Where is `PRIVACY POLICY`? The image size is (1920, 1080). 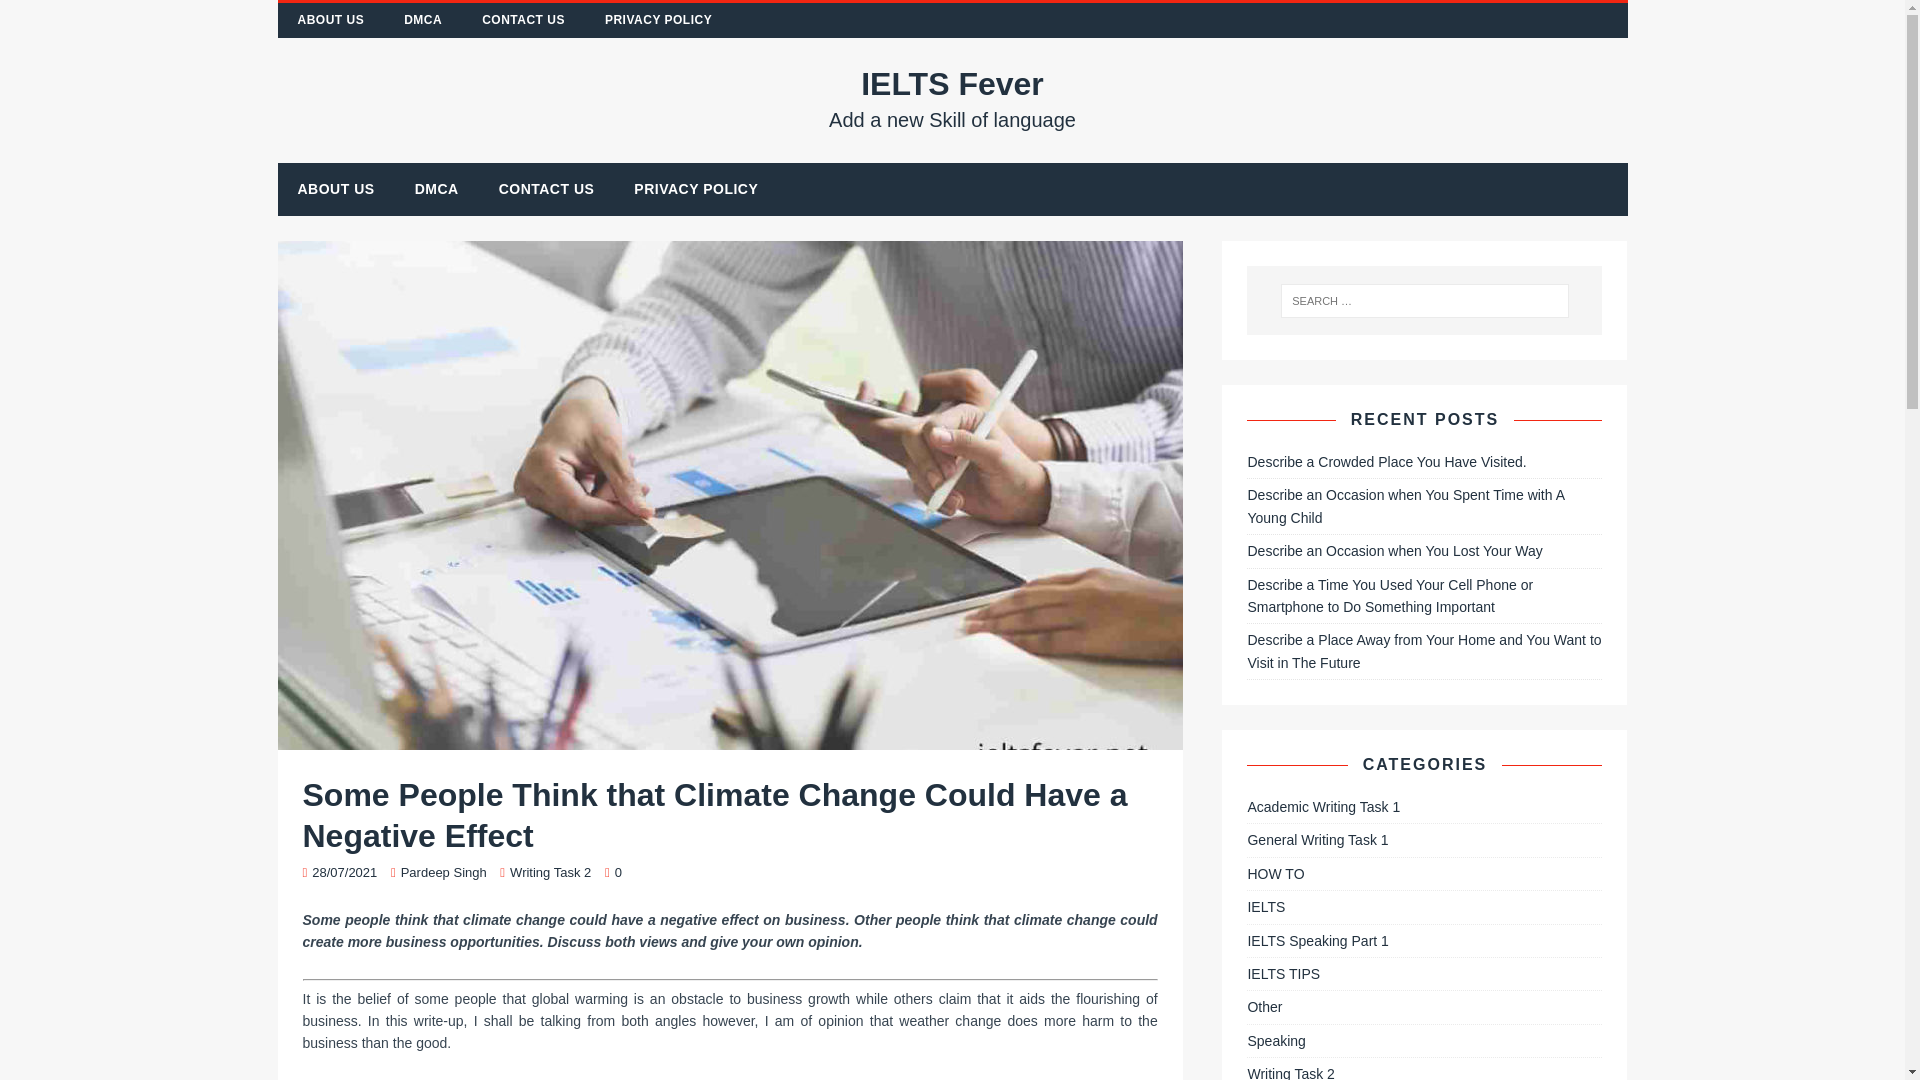 PRIVACY POLICY is located at coordinates (696, 188).